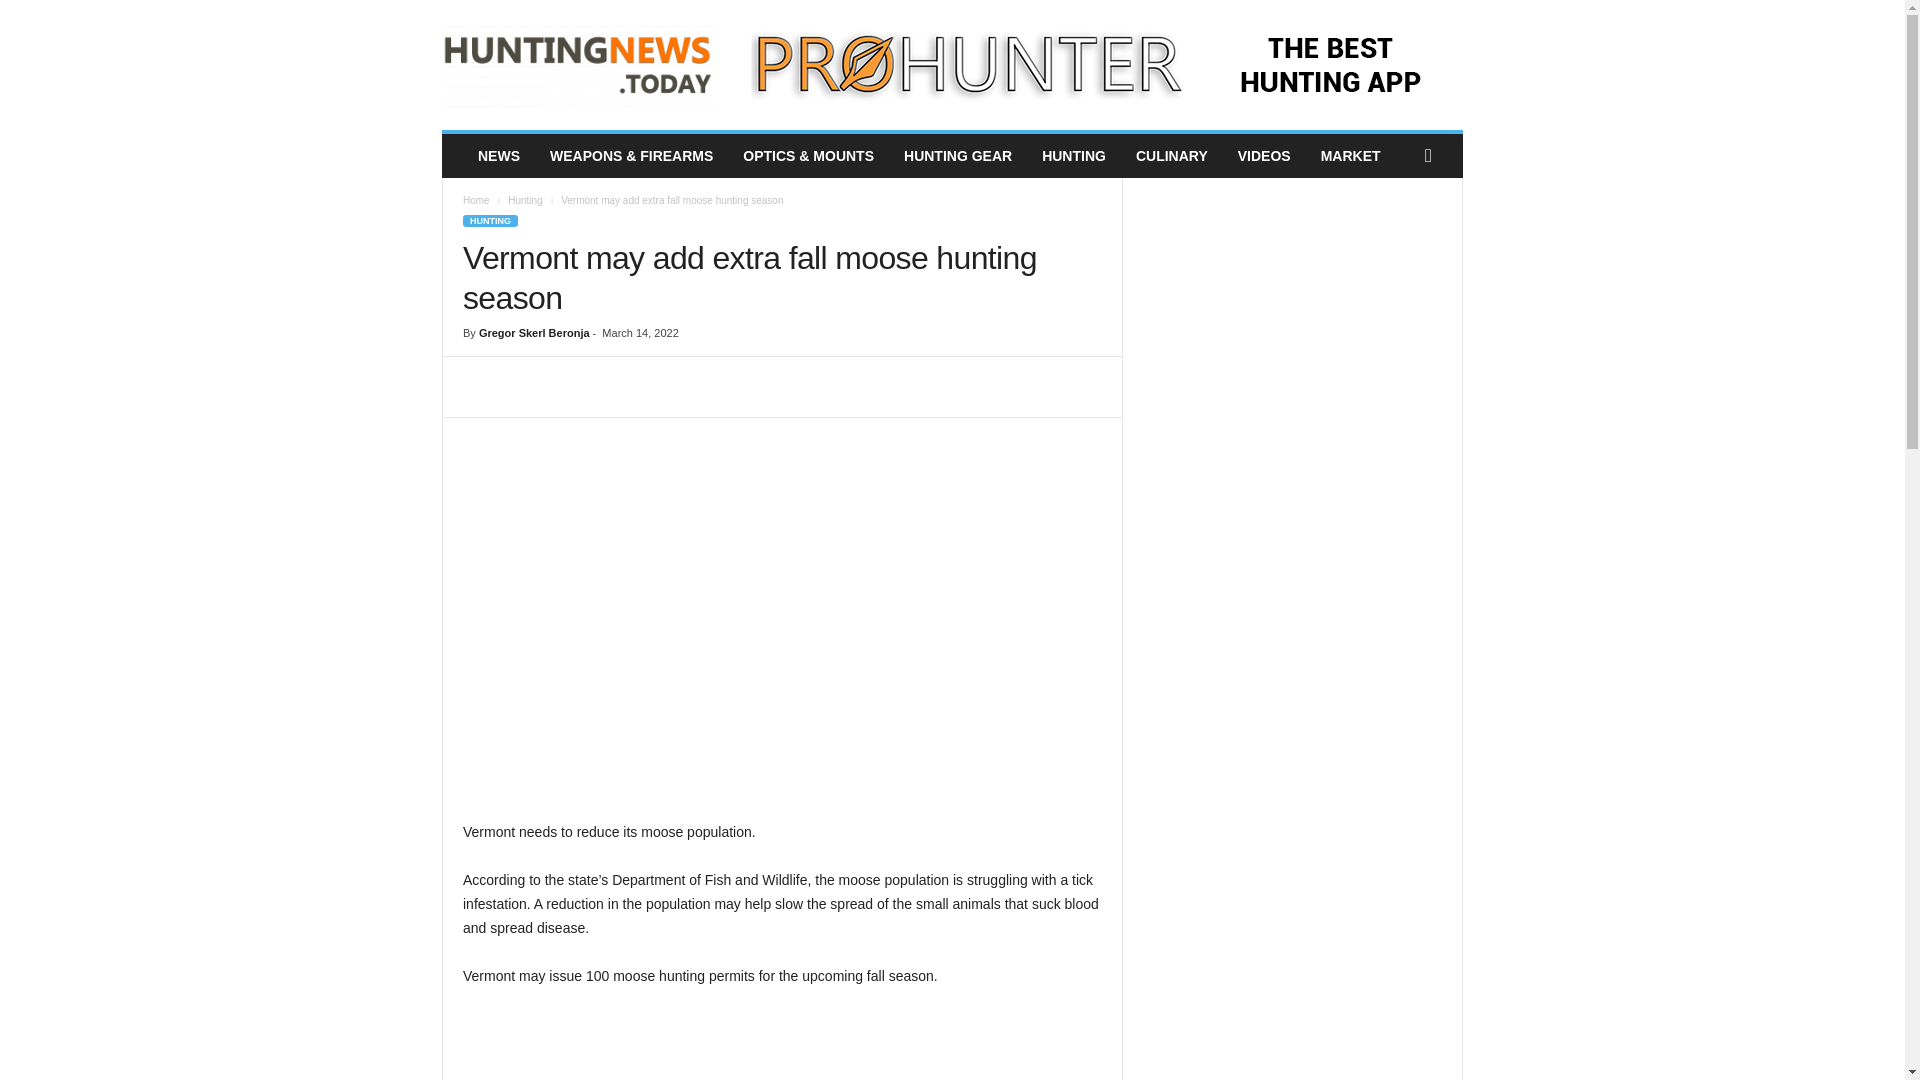  I want to click on HUNTING, so click(1074, 156).